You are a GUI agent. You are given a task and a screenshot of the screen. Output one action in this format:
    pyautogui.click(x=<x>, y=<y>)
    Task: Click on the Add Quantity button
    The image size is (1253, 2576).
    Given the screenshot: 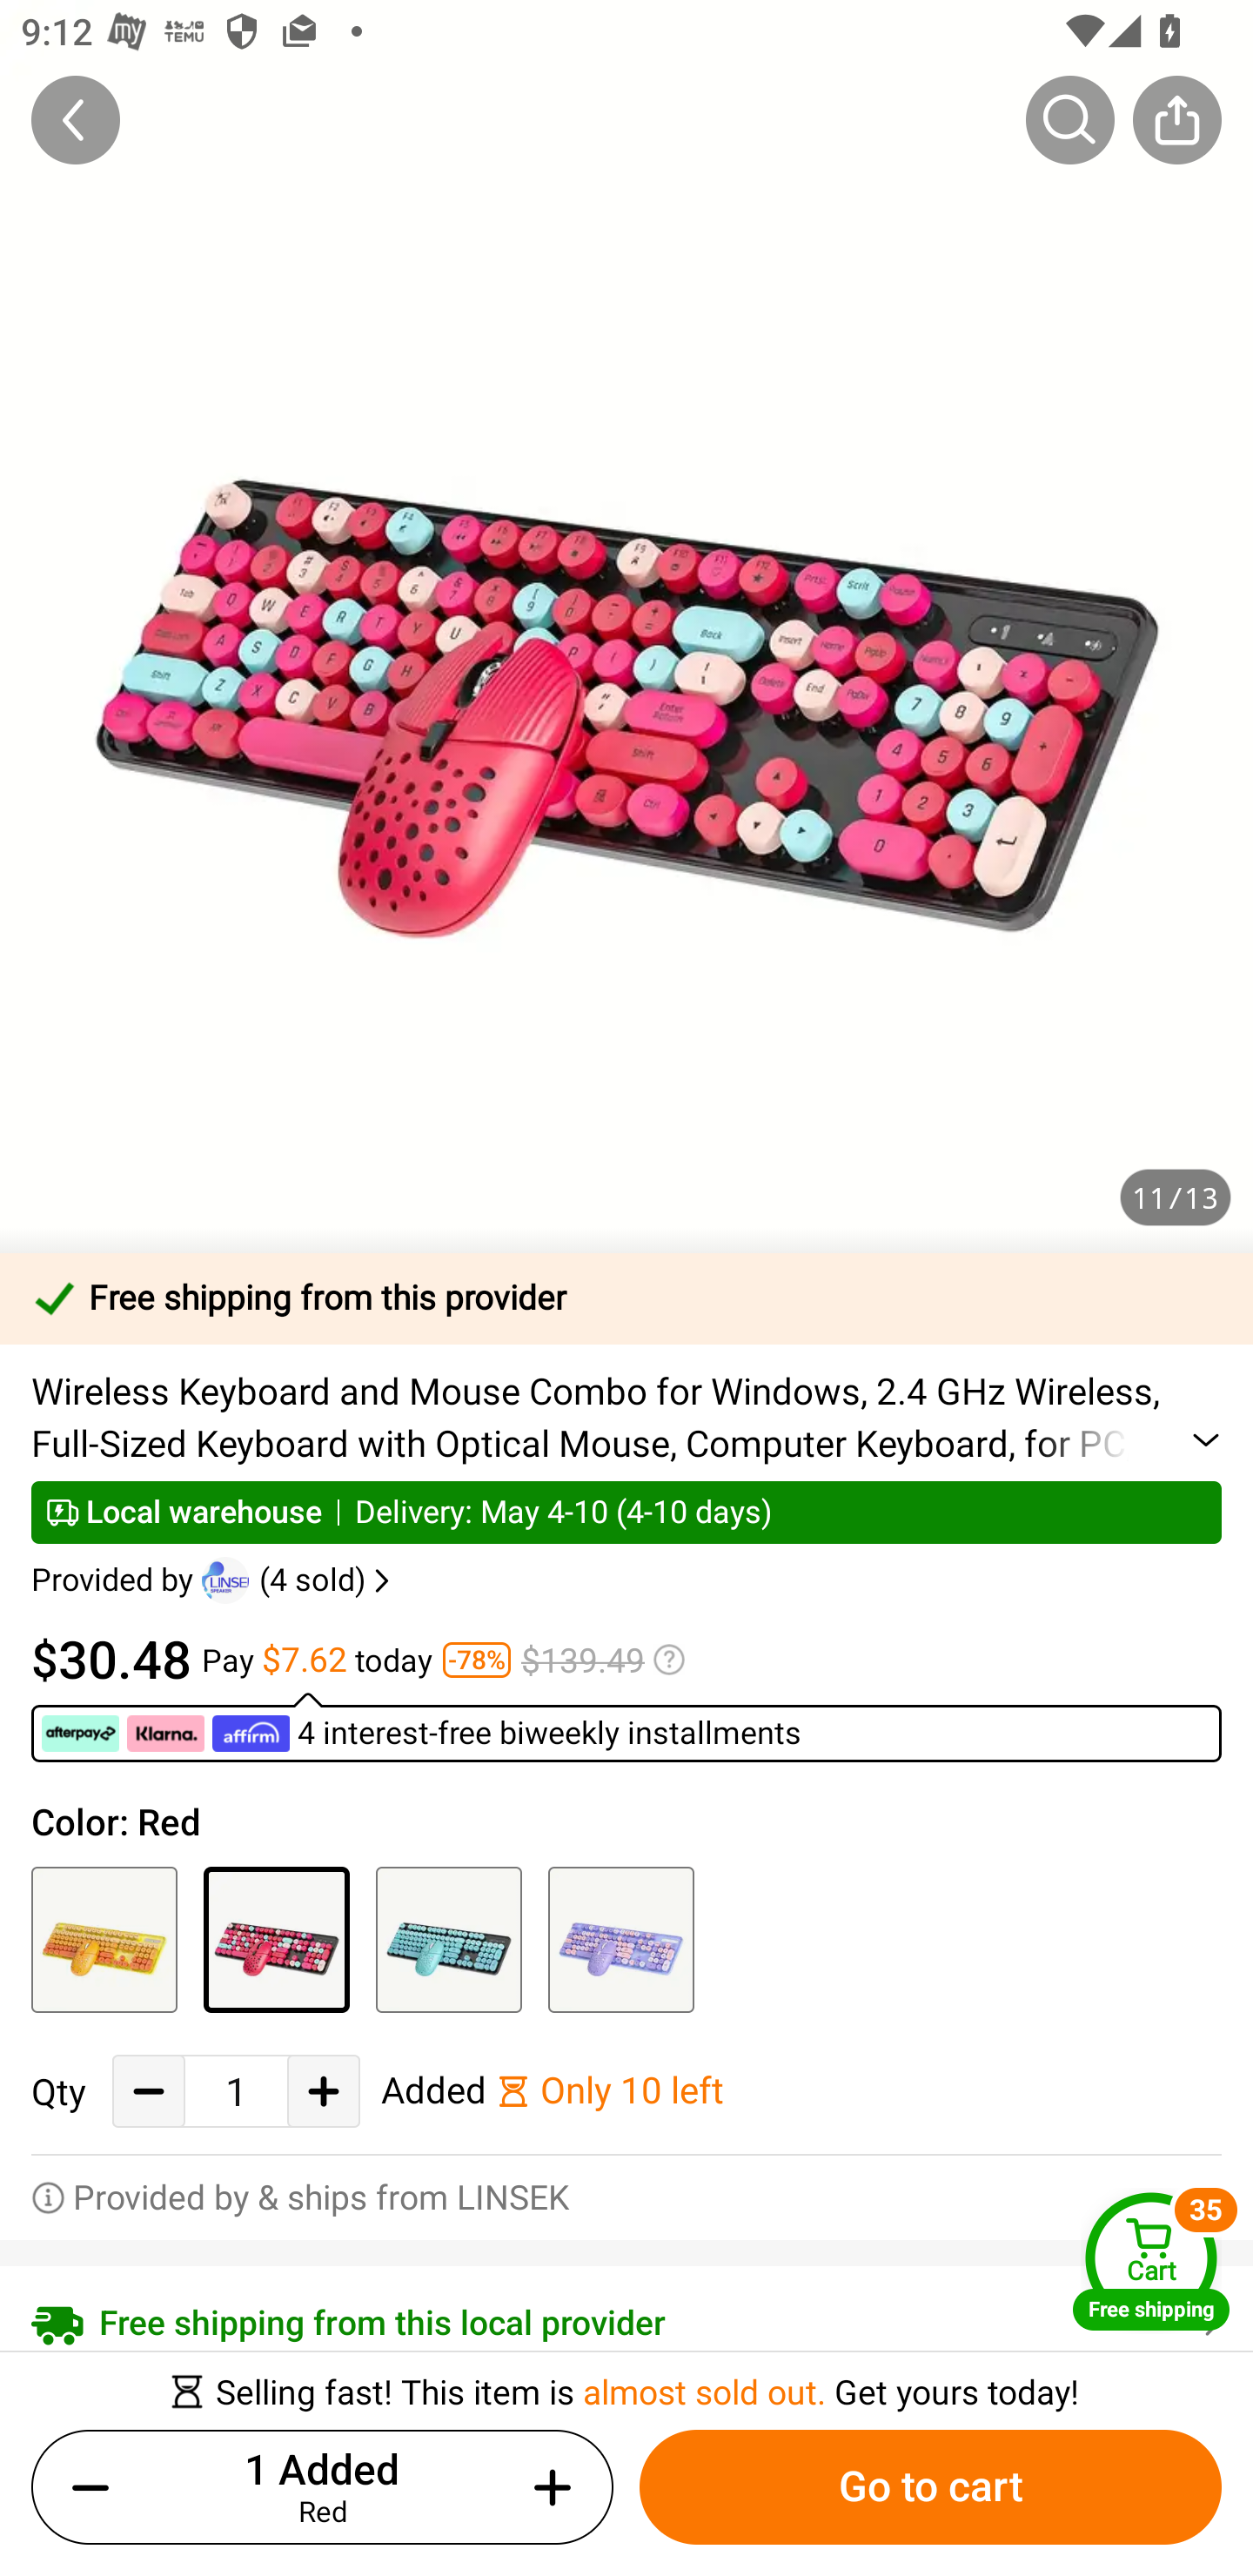 What is the action you would take?
    pyautogui.click(x=324, y=2091)
    